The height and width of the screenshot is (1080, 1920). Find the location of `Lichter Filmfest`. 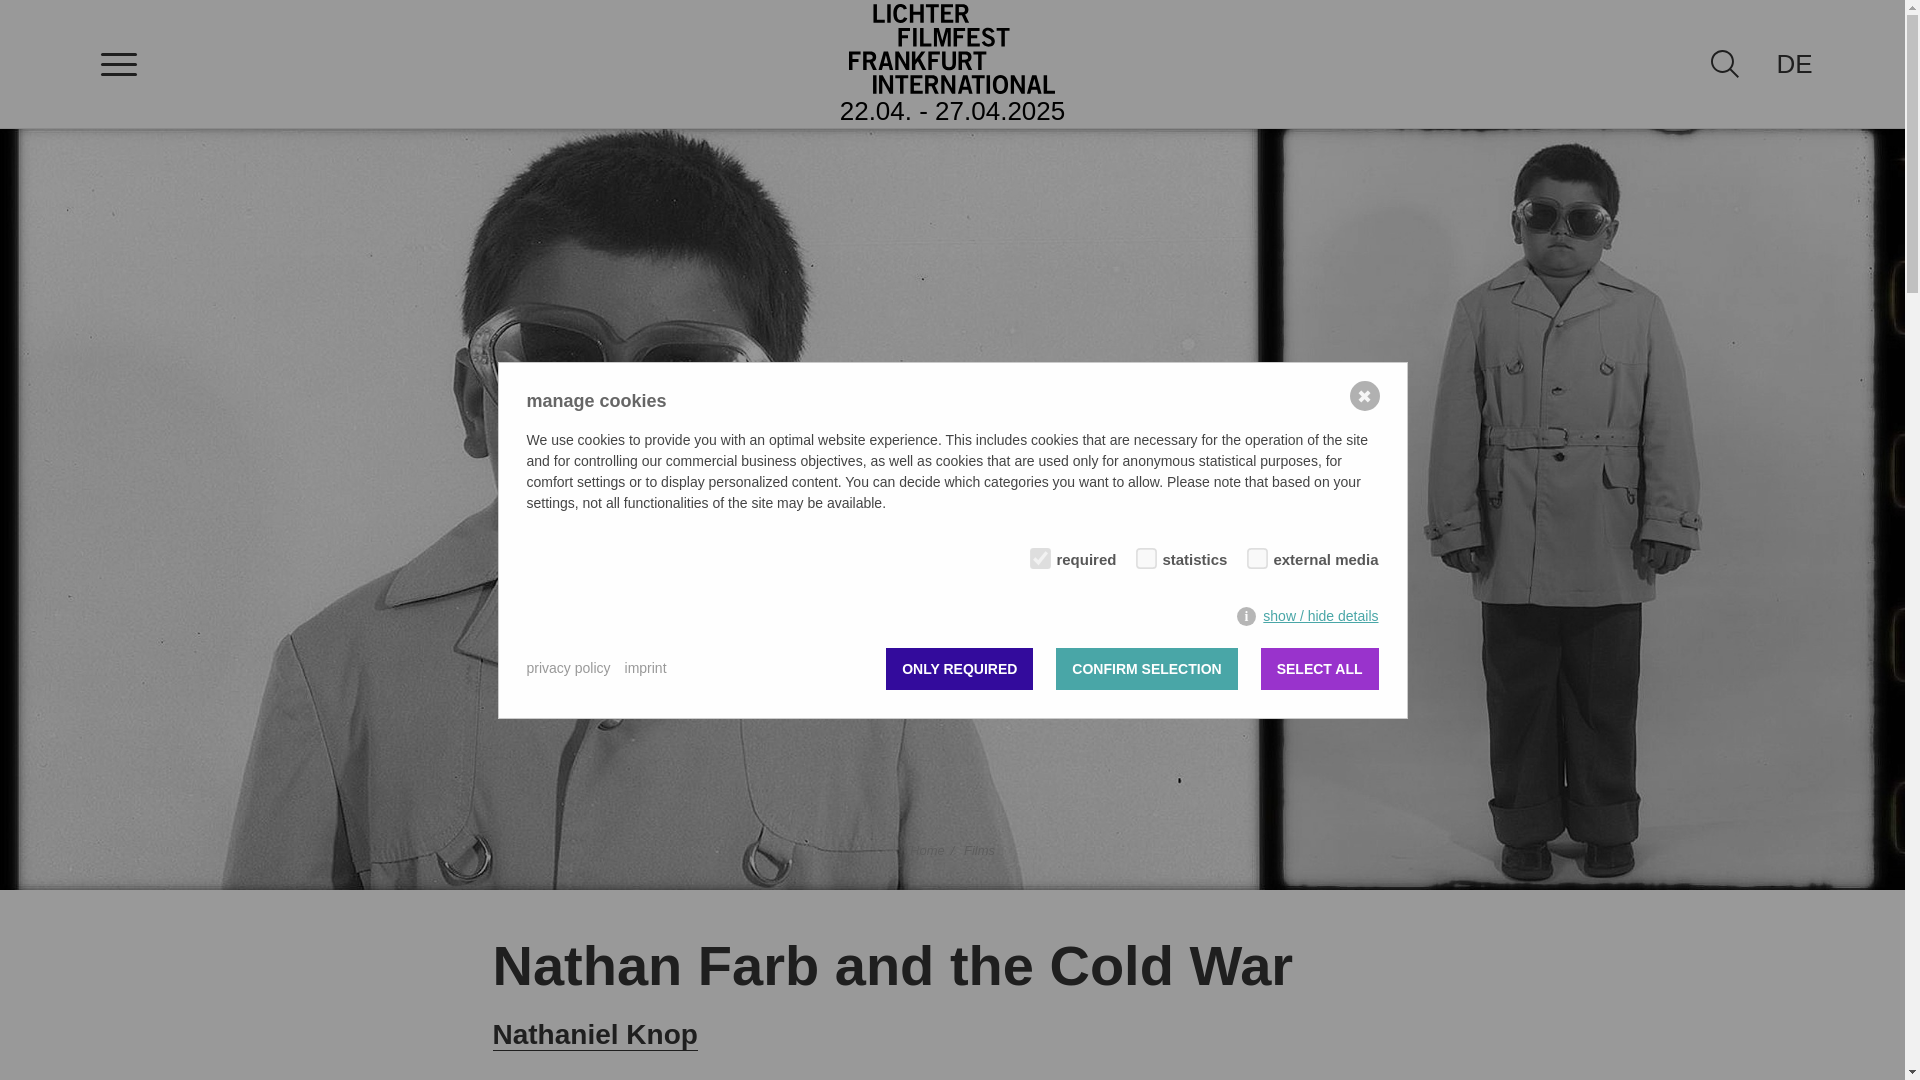

Lichter Filmfest is located at coordinates (952, 48).